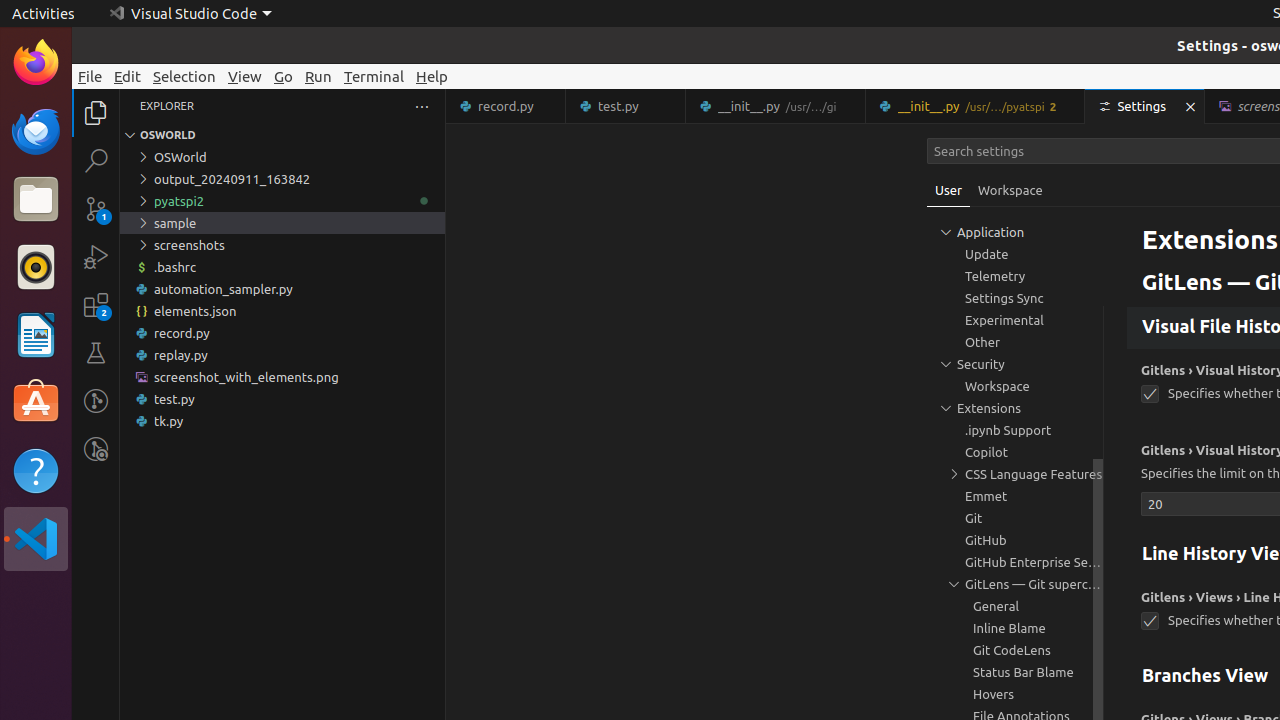  I want to click on OSWorld, so click(282, 157).